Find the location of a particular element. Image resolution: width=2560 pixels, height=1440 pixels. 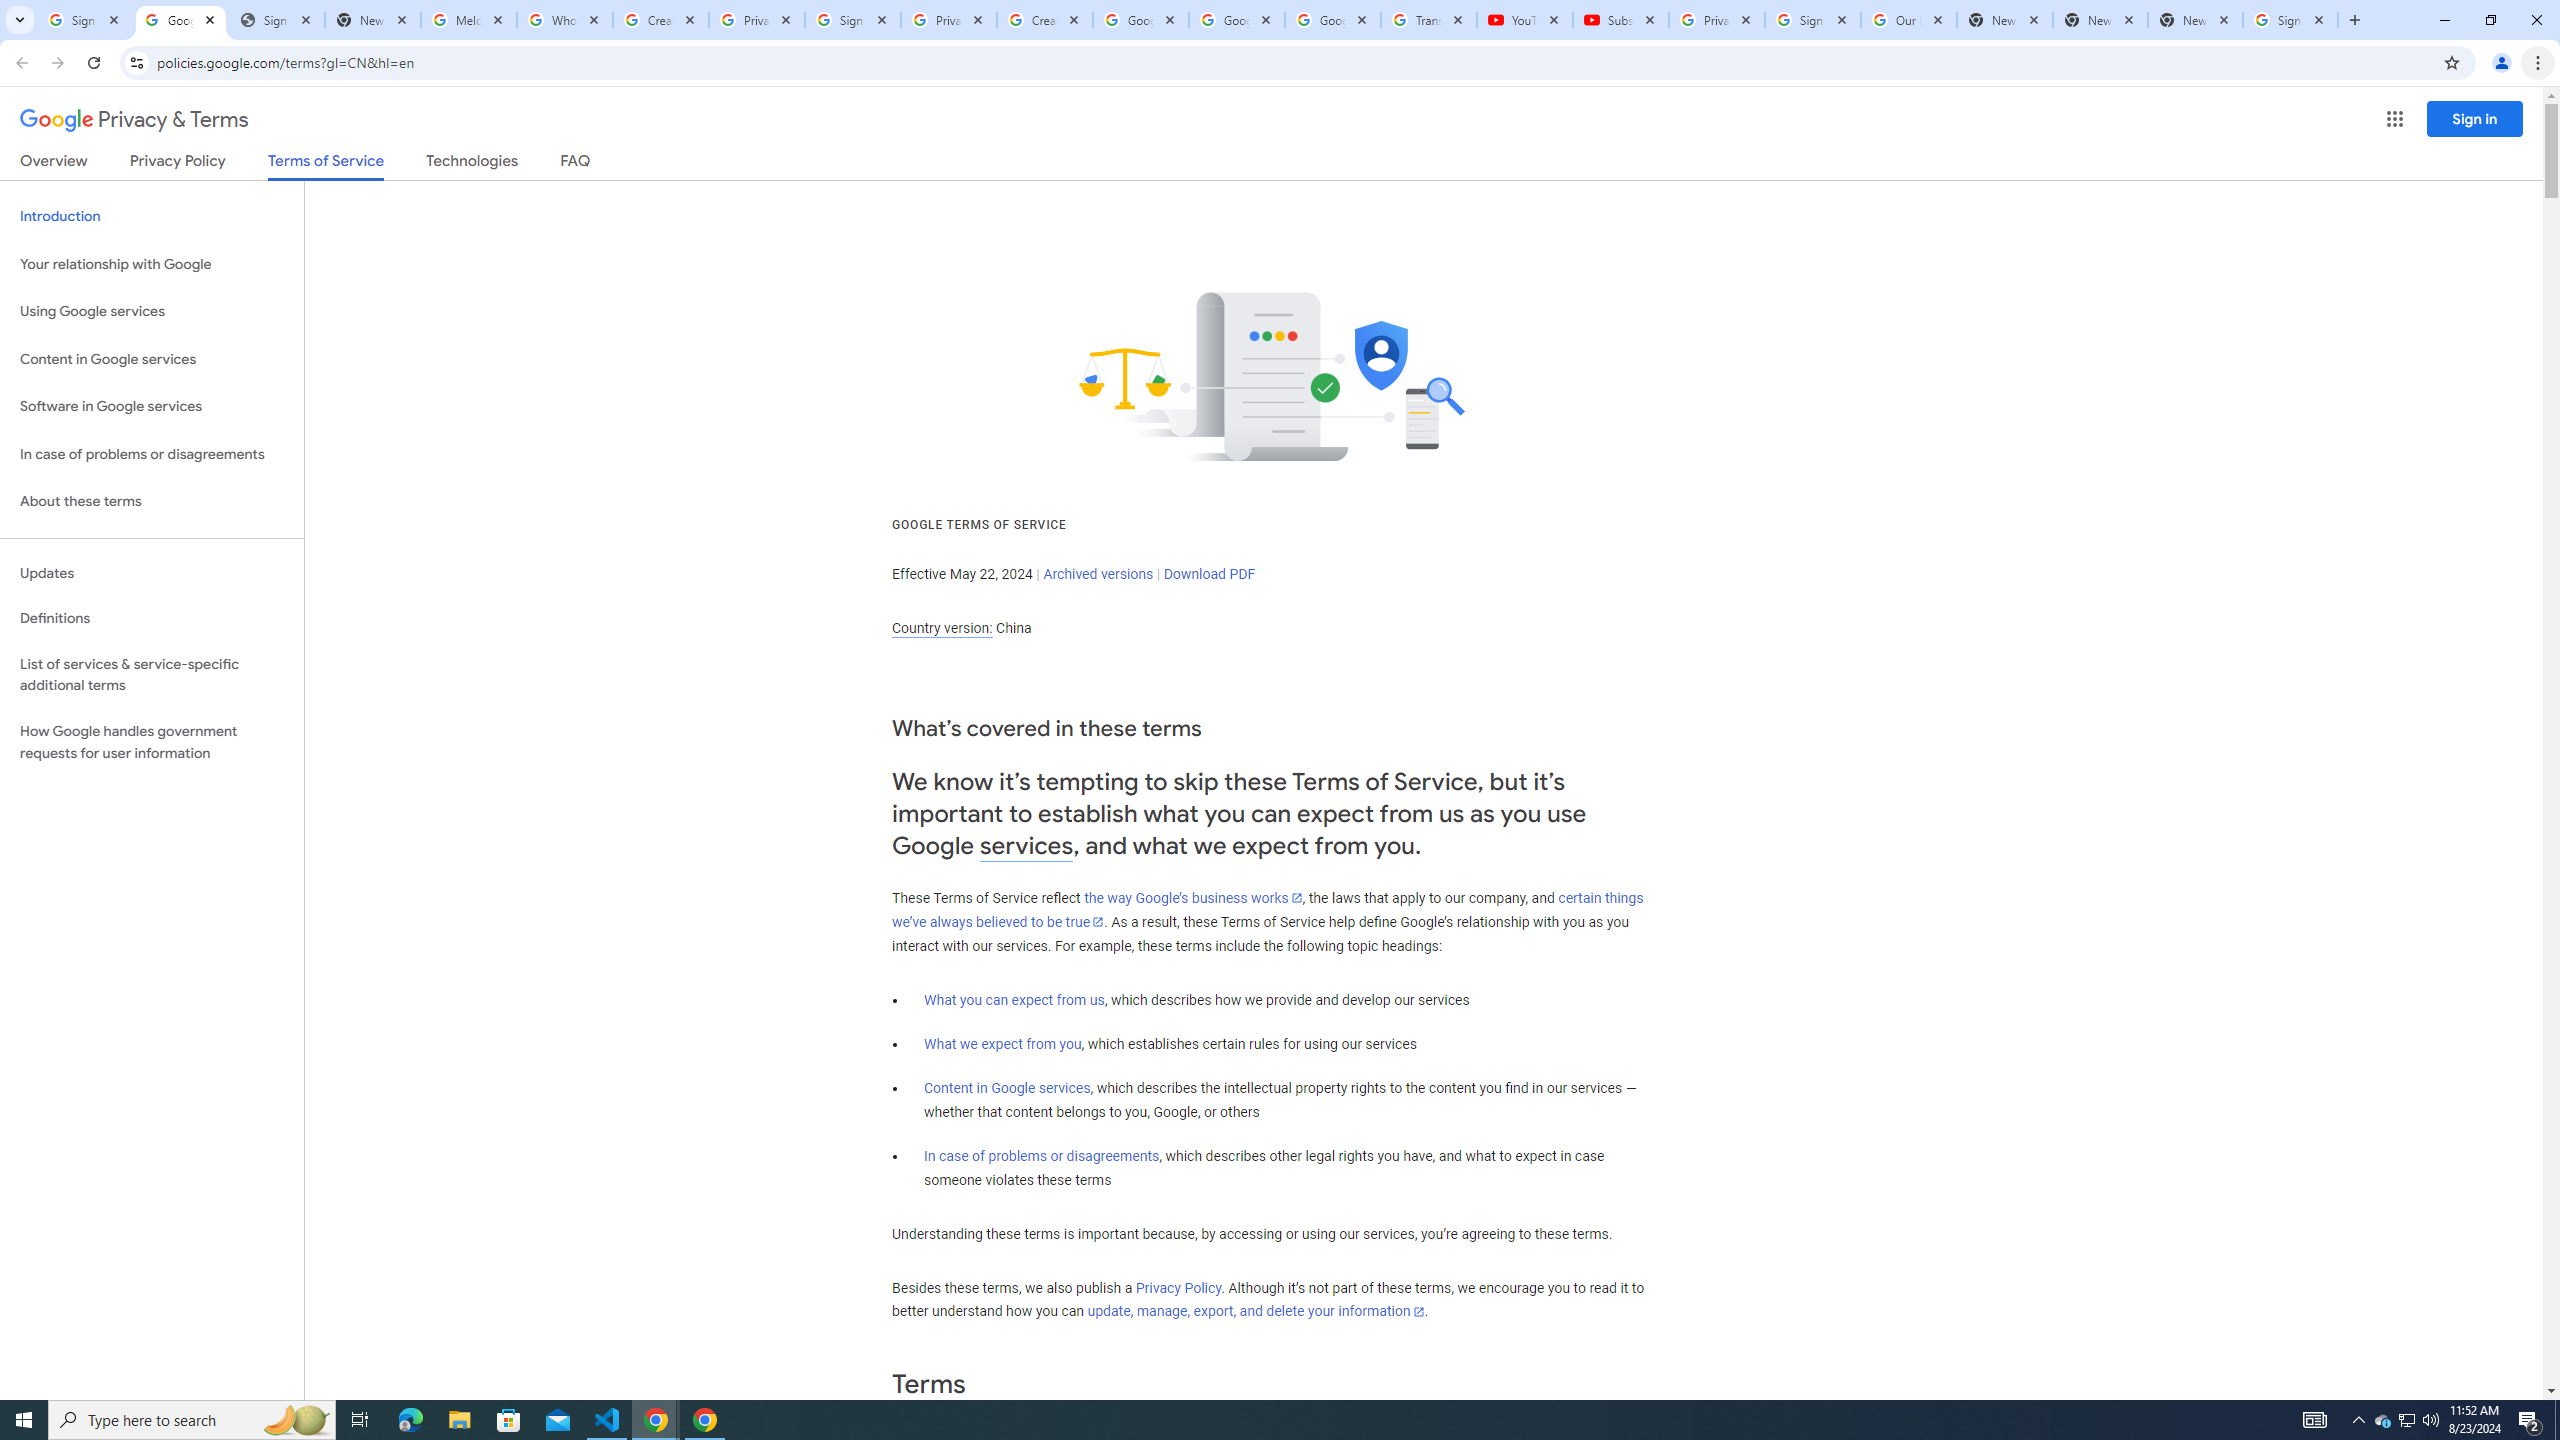

Subscriptions - YouTube is located at coordinates (1620, 20).